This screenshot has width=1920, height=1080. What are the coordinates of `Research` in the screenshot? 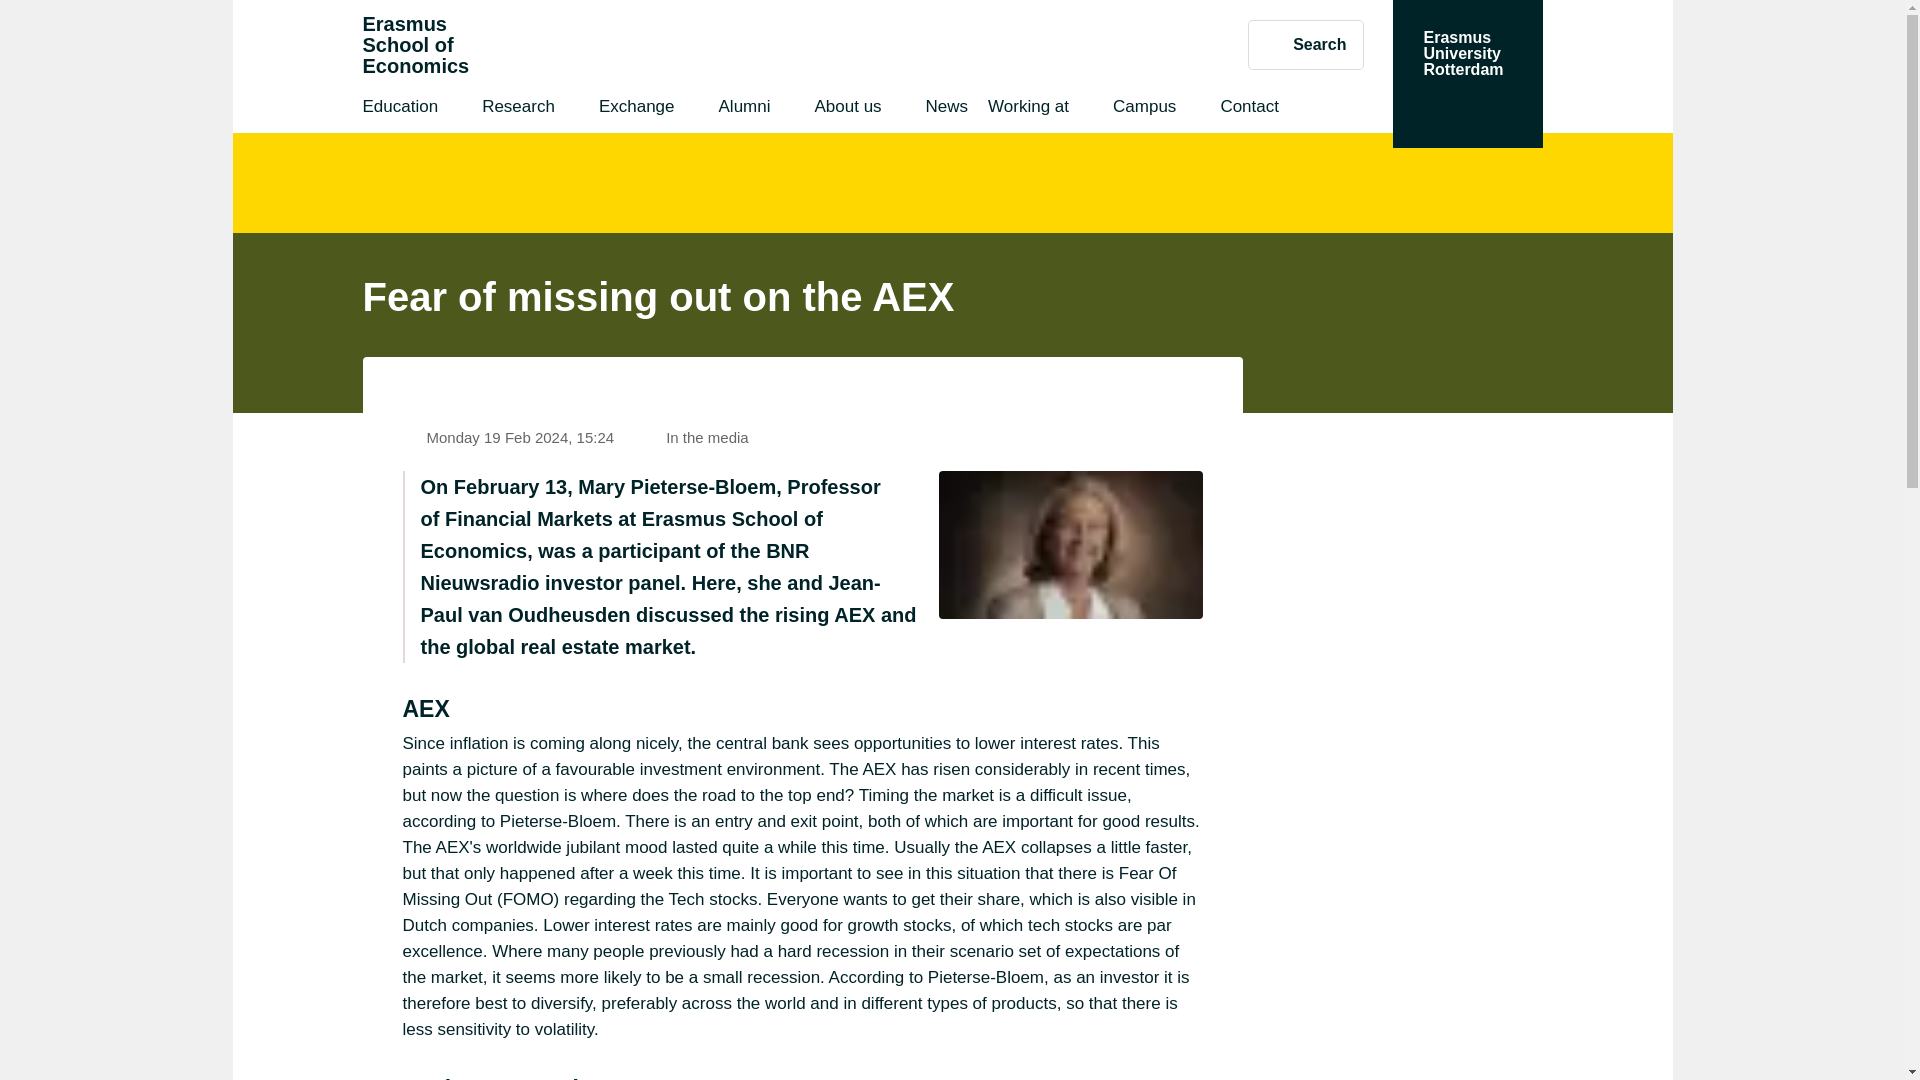 It's located at (1466, 74).